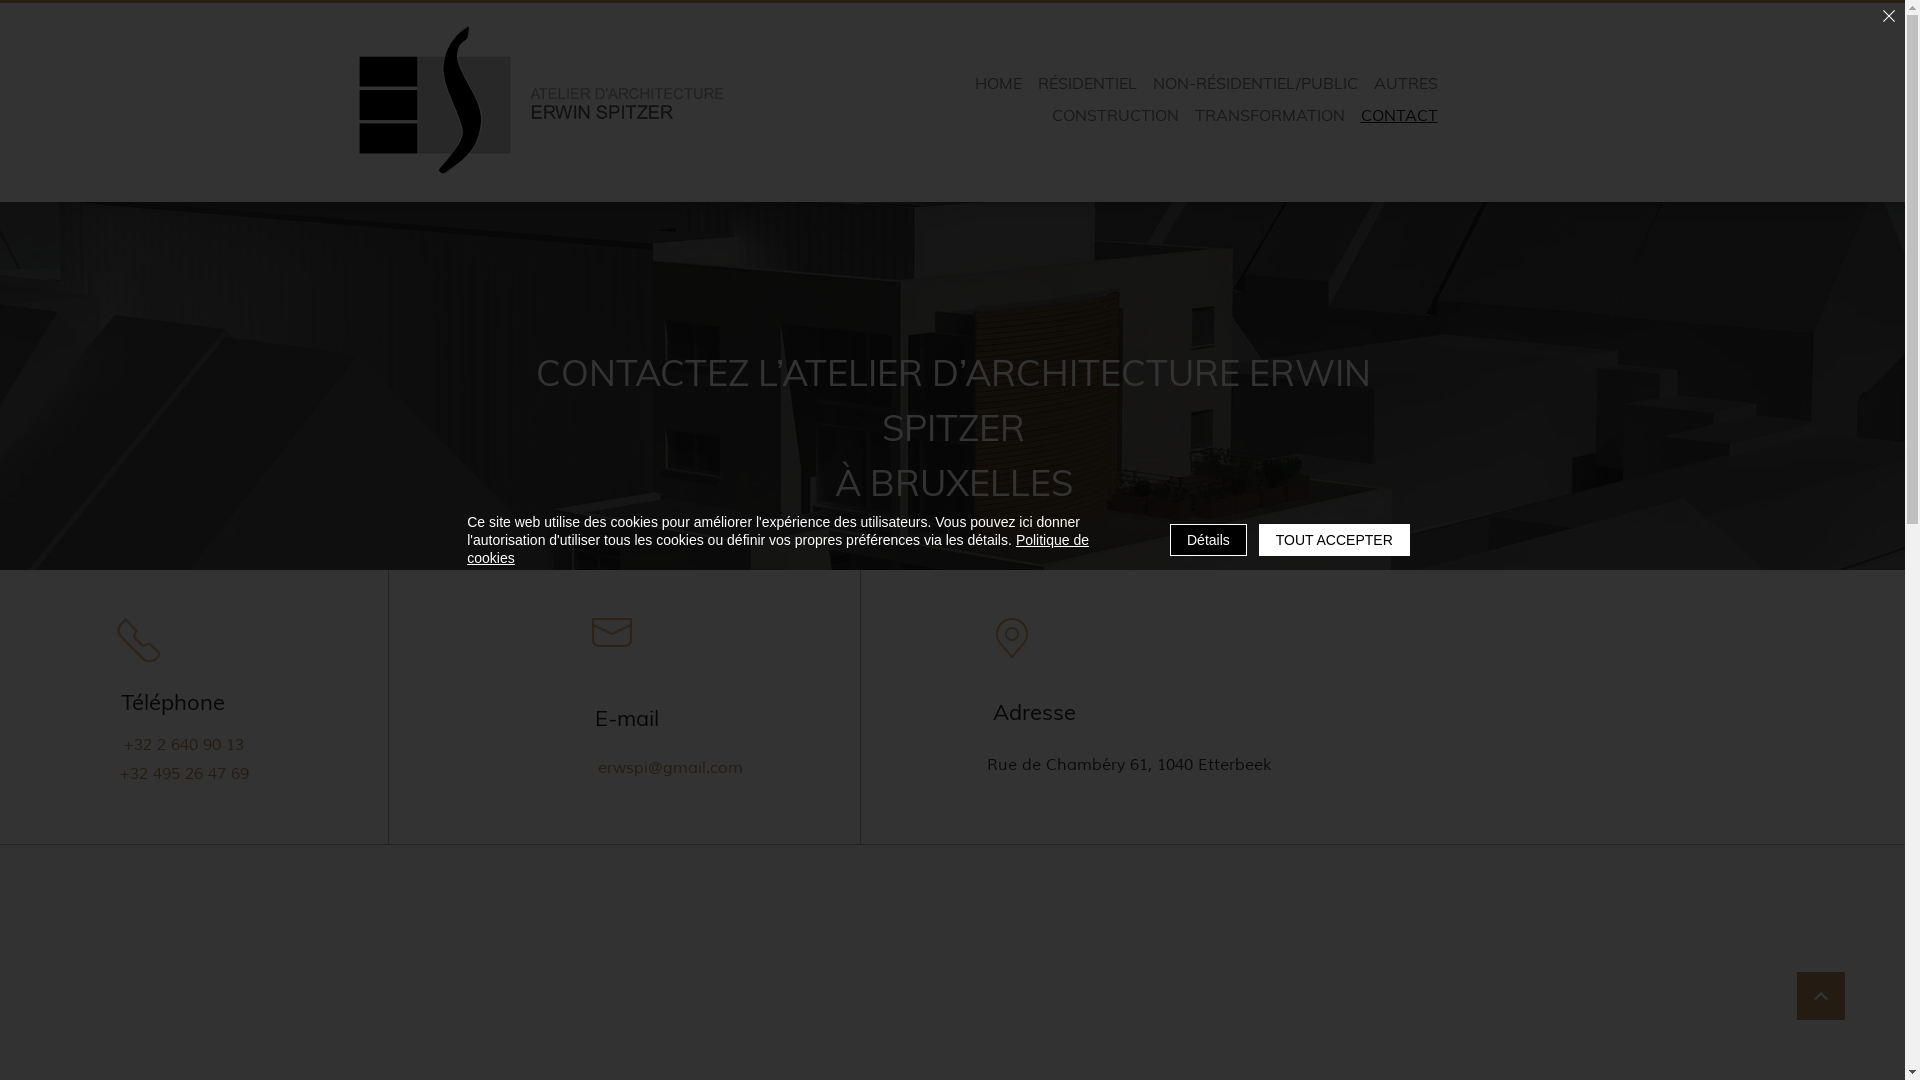 This screenshot has height=1080, width=1920. What do you see at coordinates (182, 744) in the screenshot?
I see `+32 2 640 90 13` at bounding box center [182, 744].